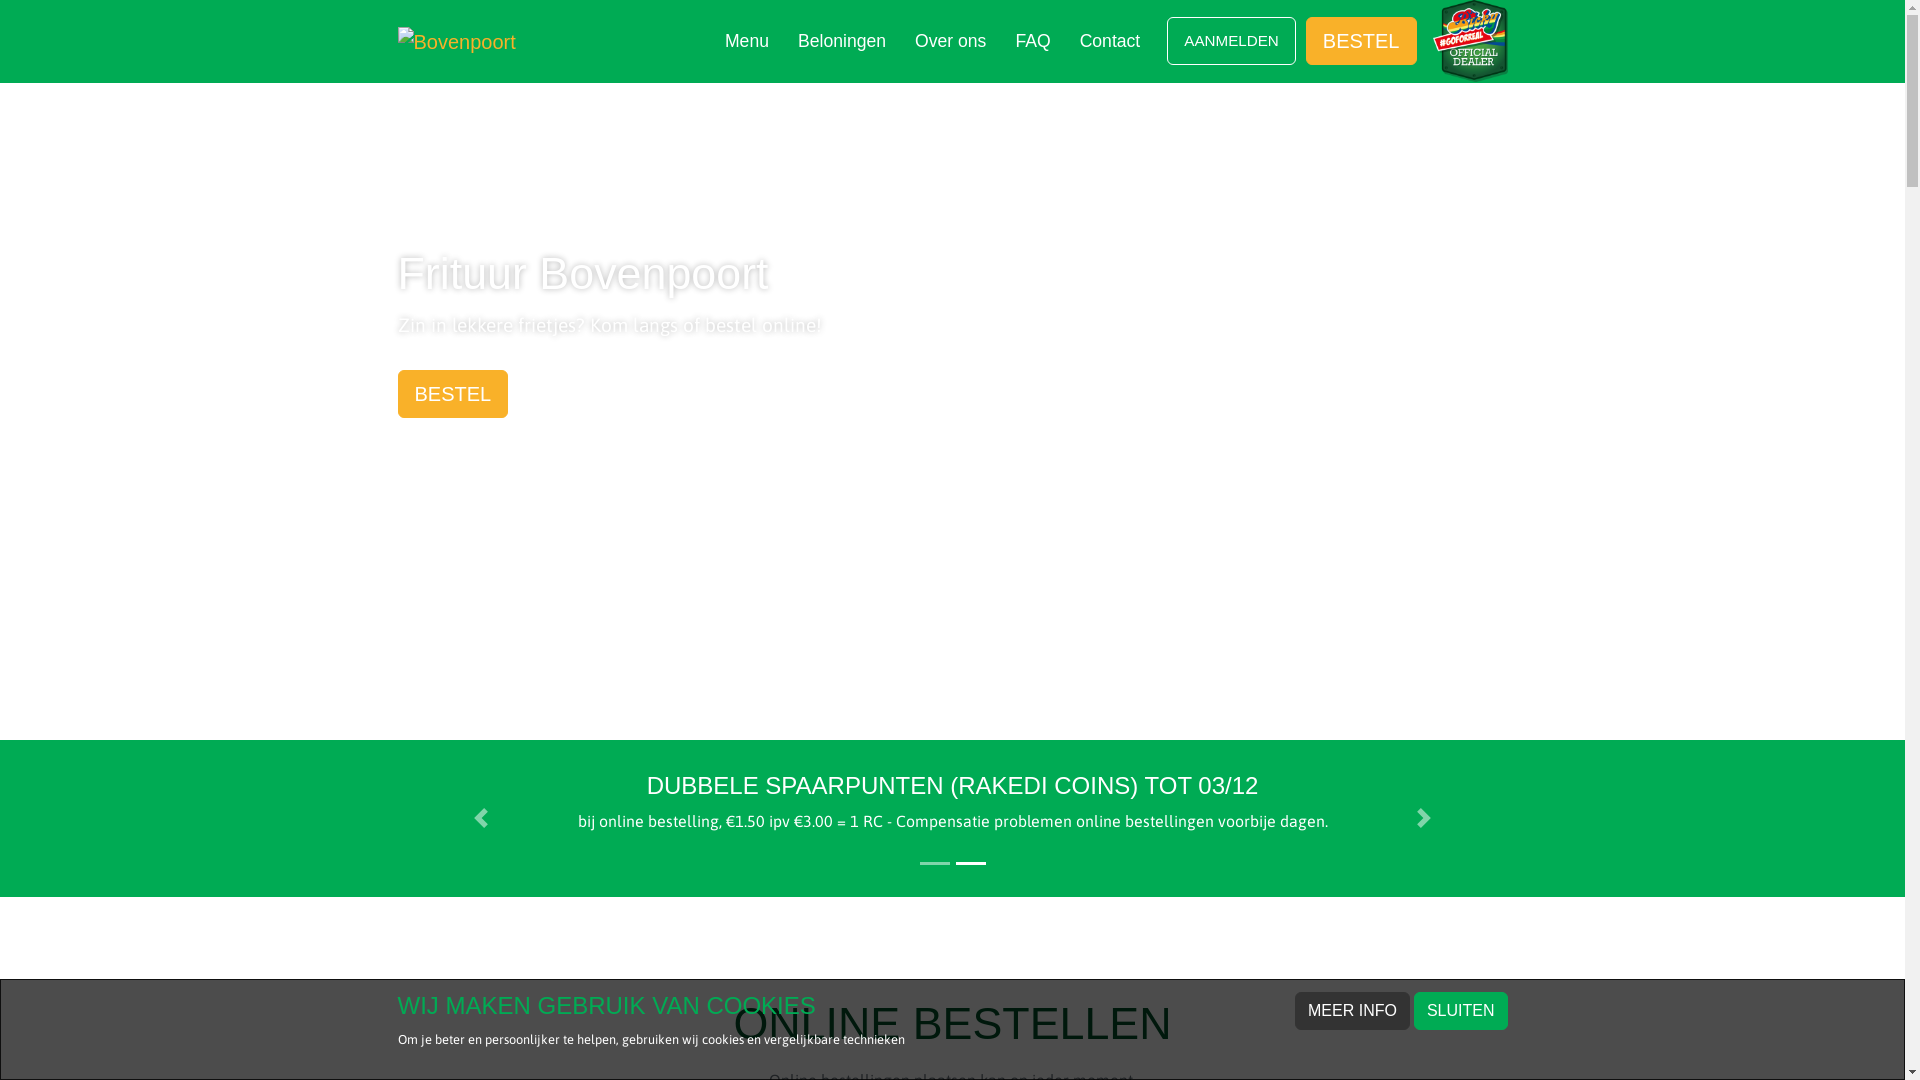 The width and height of the screenshot is (1920, 1080). Describe the element at coordinates (1424, 818) in the screenshot. I see `Volgende` at that location.